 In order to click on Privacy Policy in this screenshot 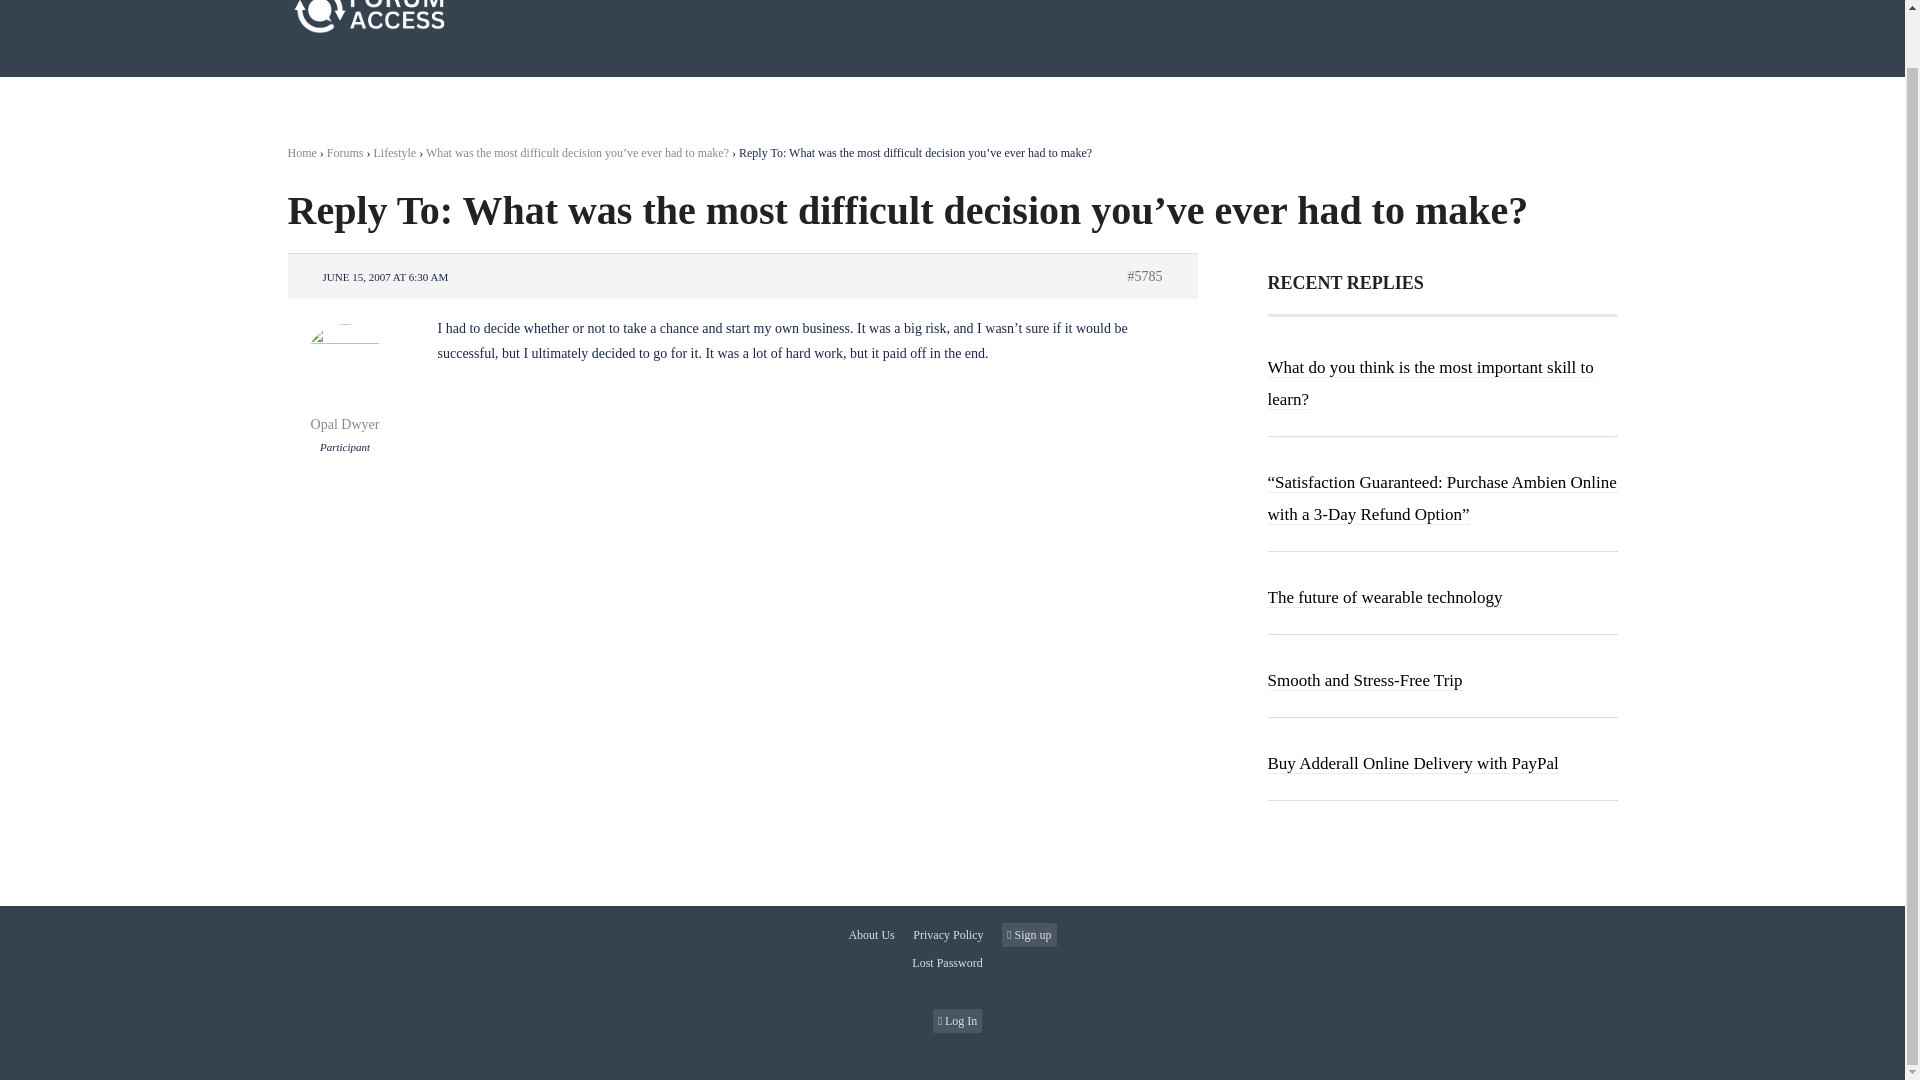, I will do `click(948, 935)`.